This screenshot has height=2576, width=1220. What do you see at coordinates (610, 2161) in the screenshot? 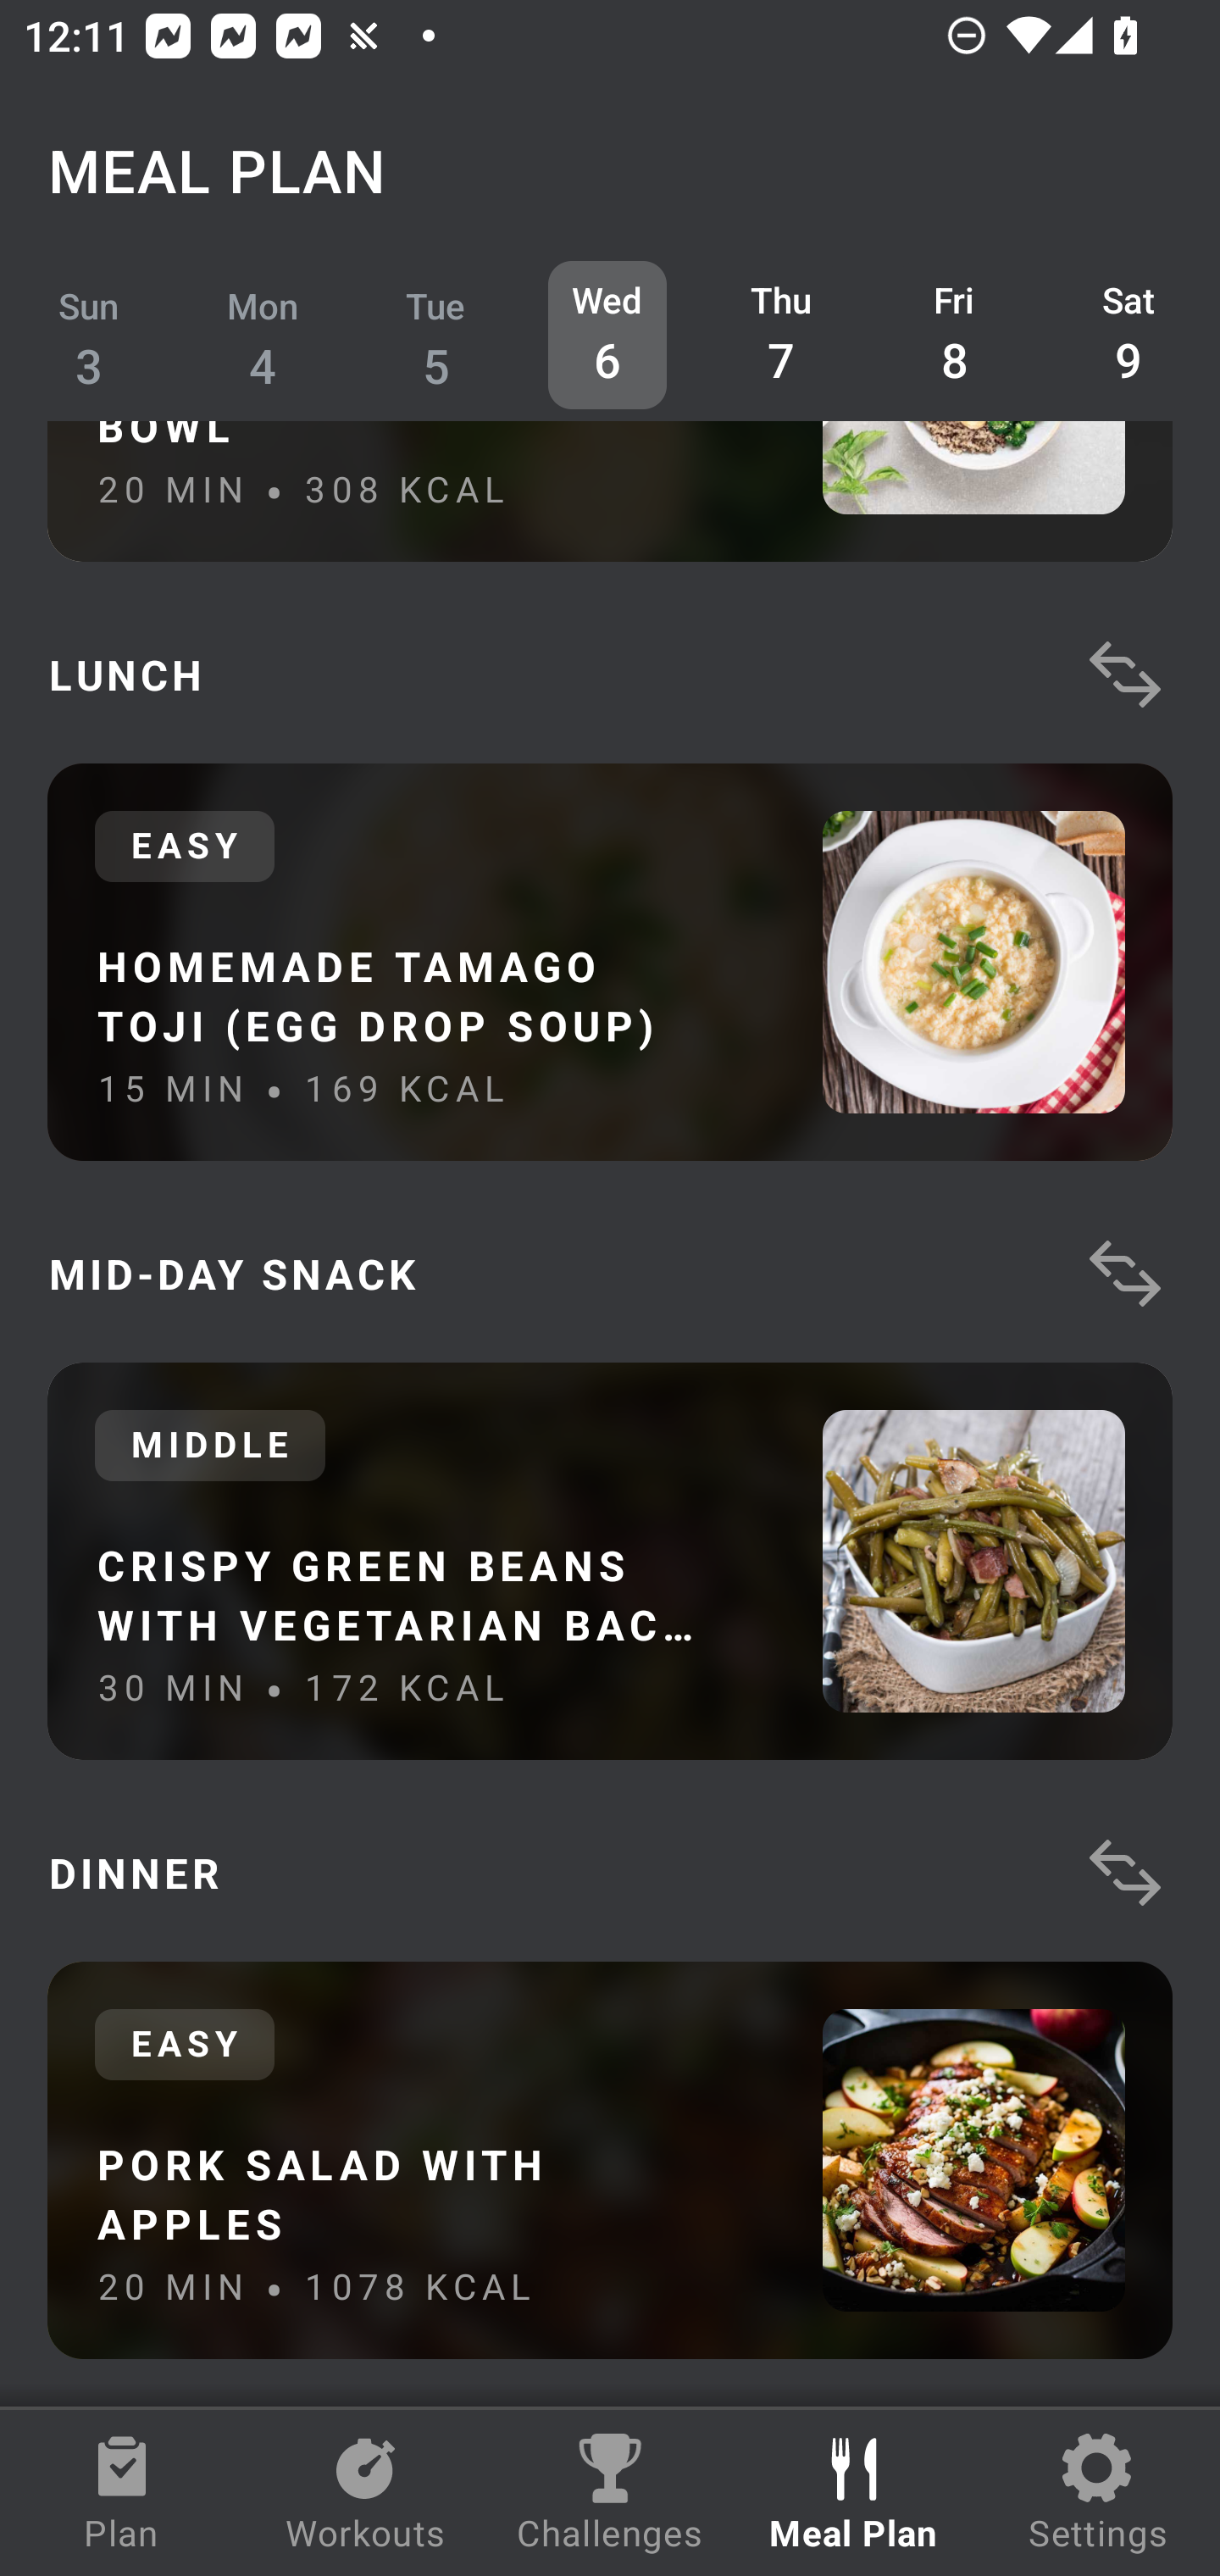
I see `EASY PORK SALAD WITH APPLES 20 MIN • 1078 KCAL` at bounding box center [610, 2161].